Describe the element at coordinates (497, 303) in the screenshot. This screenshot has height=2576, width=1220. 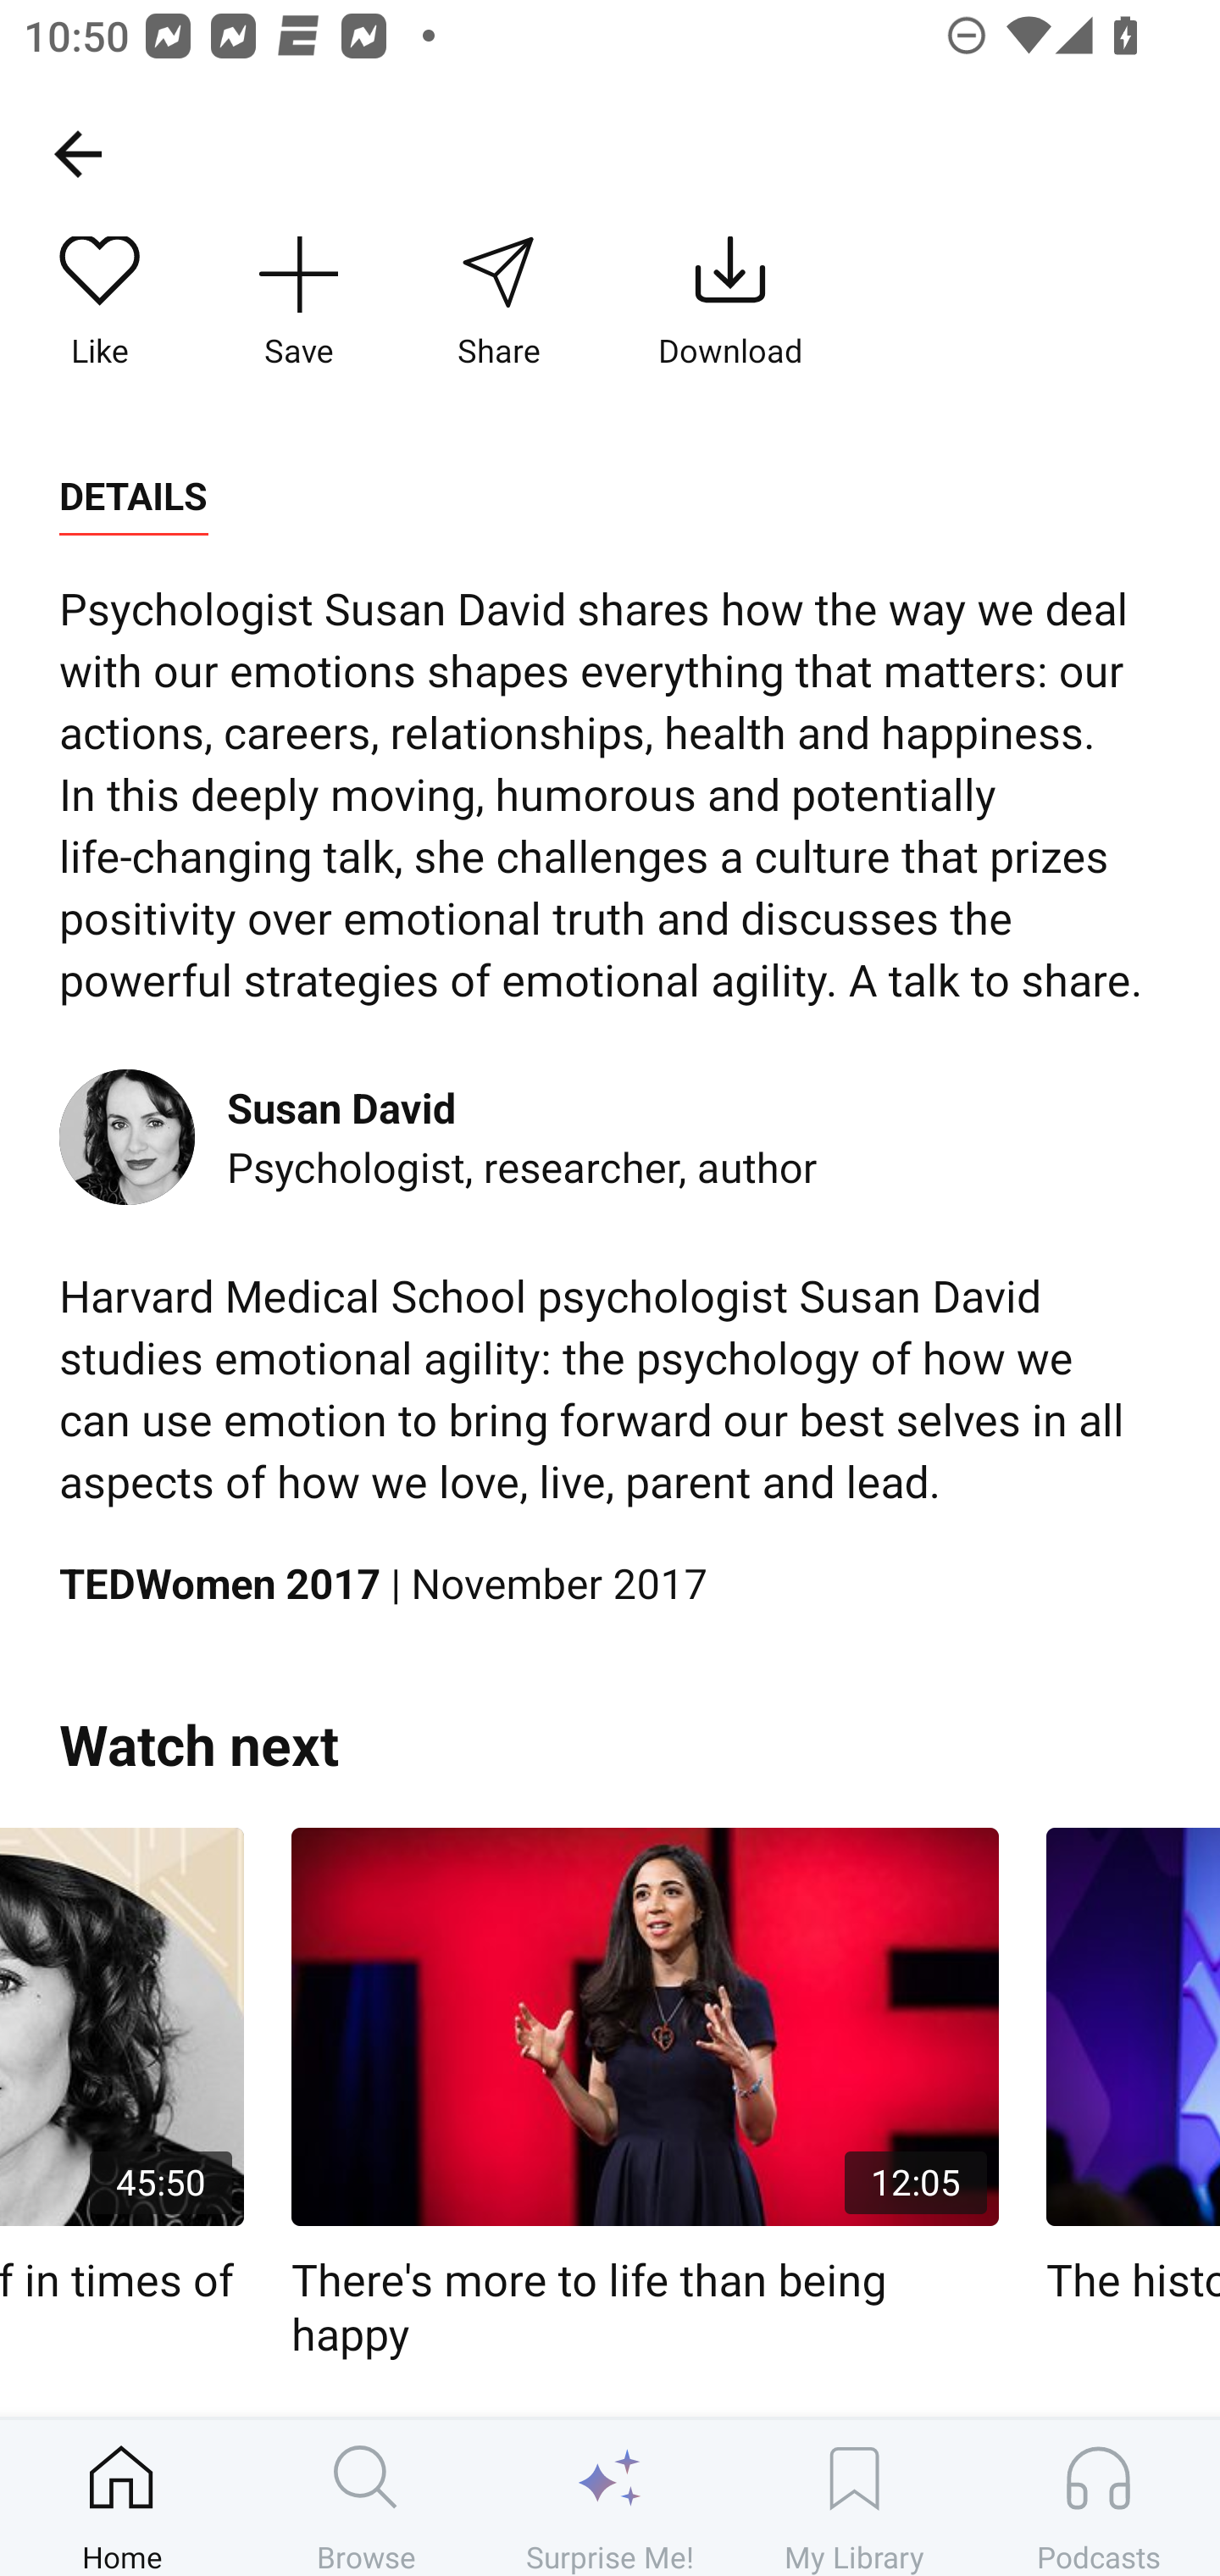
I see `Share` at that location.